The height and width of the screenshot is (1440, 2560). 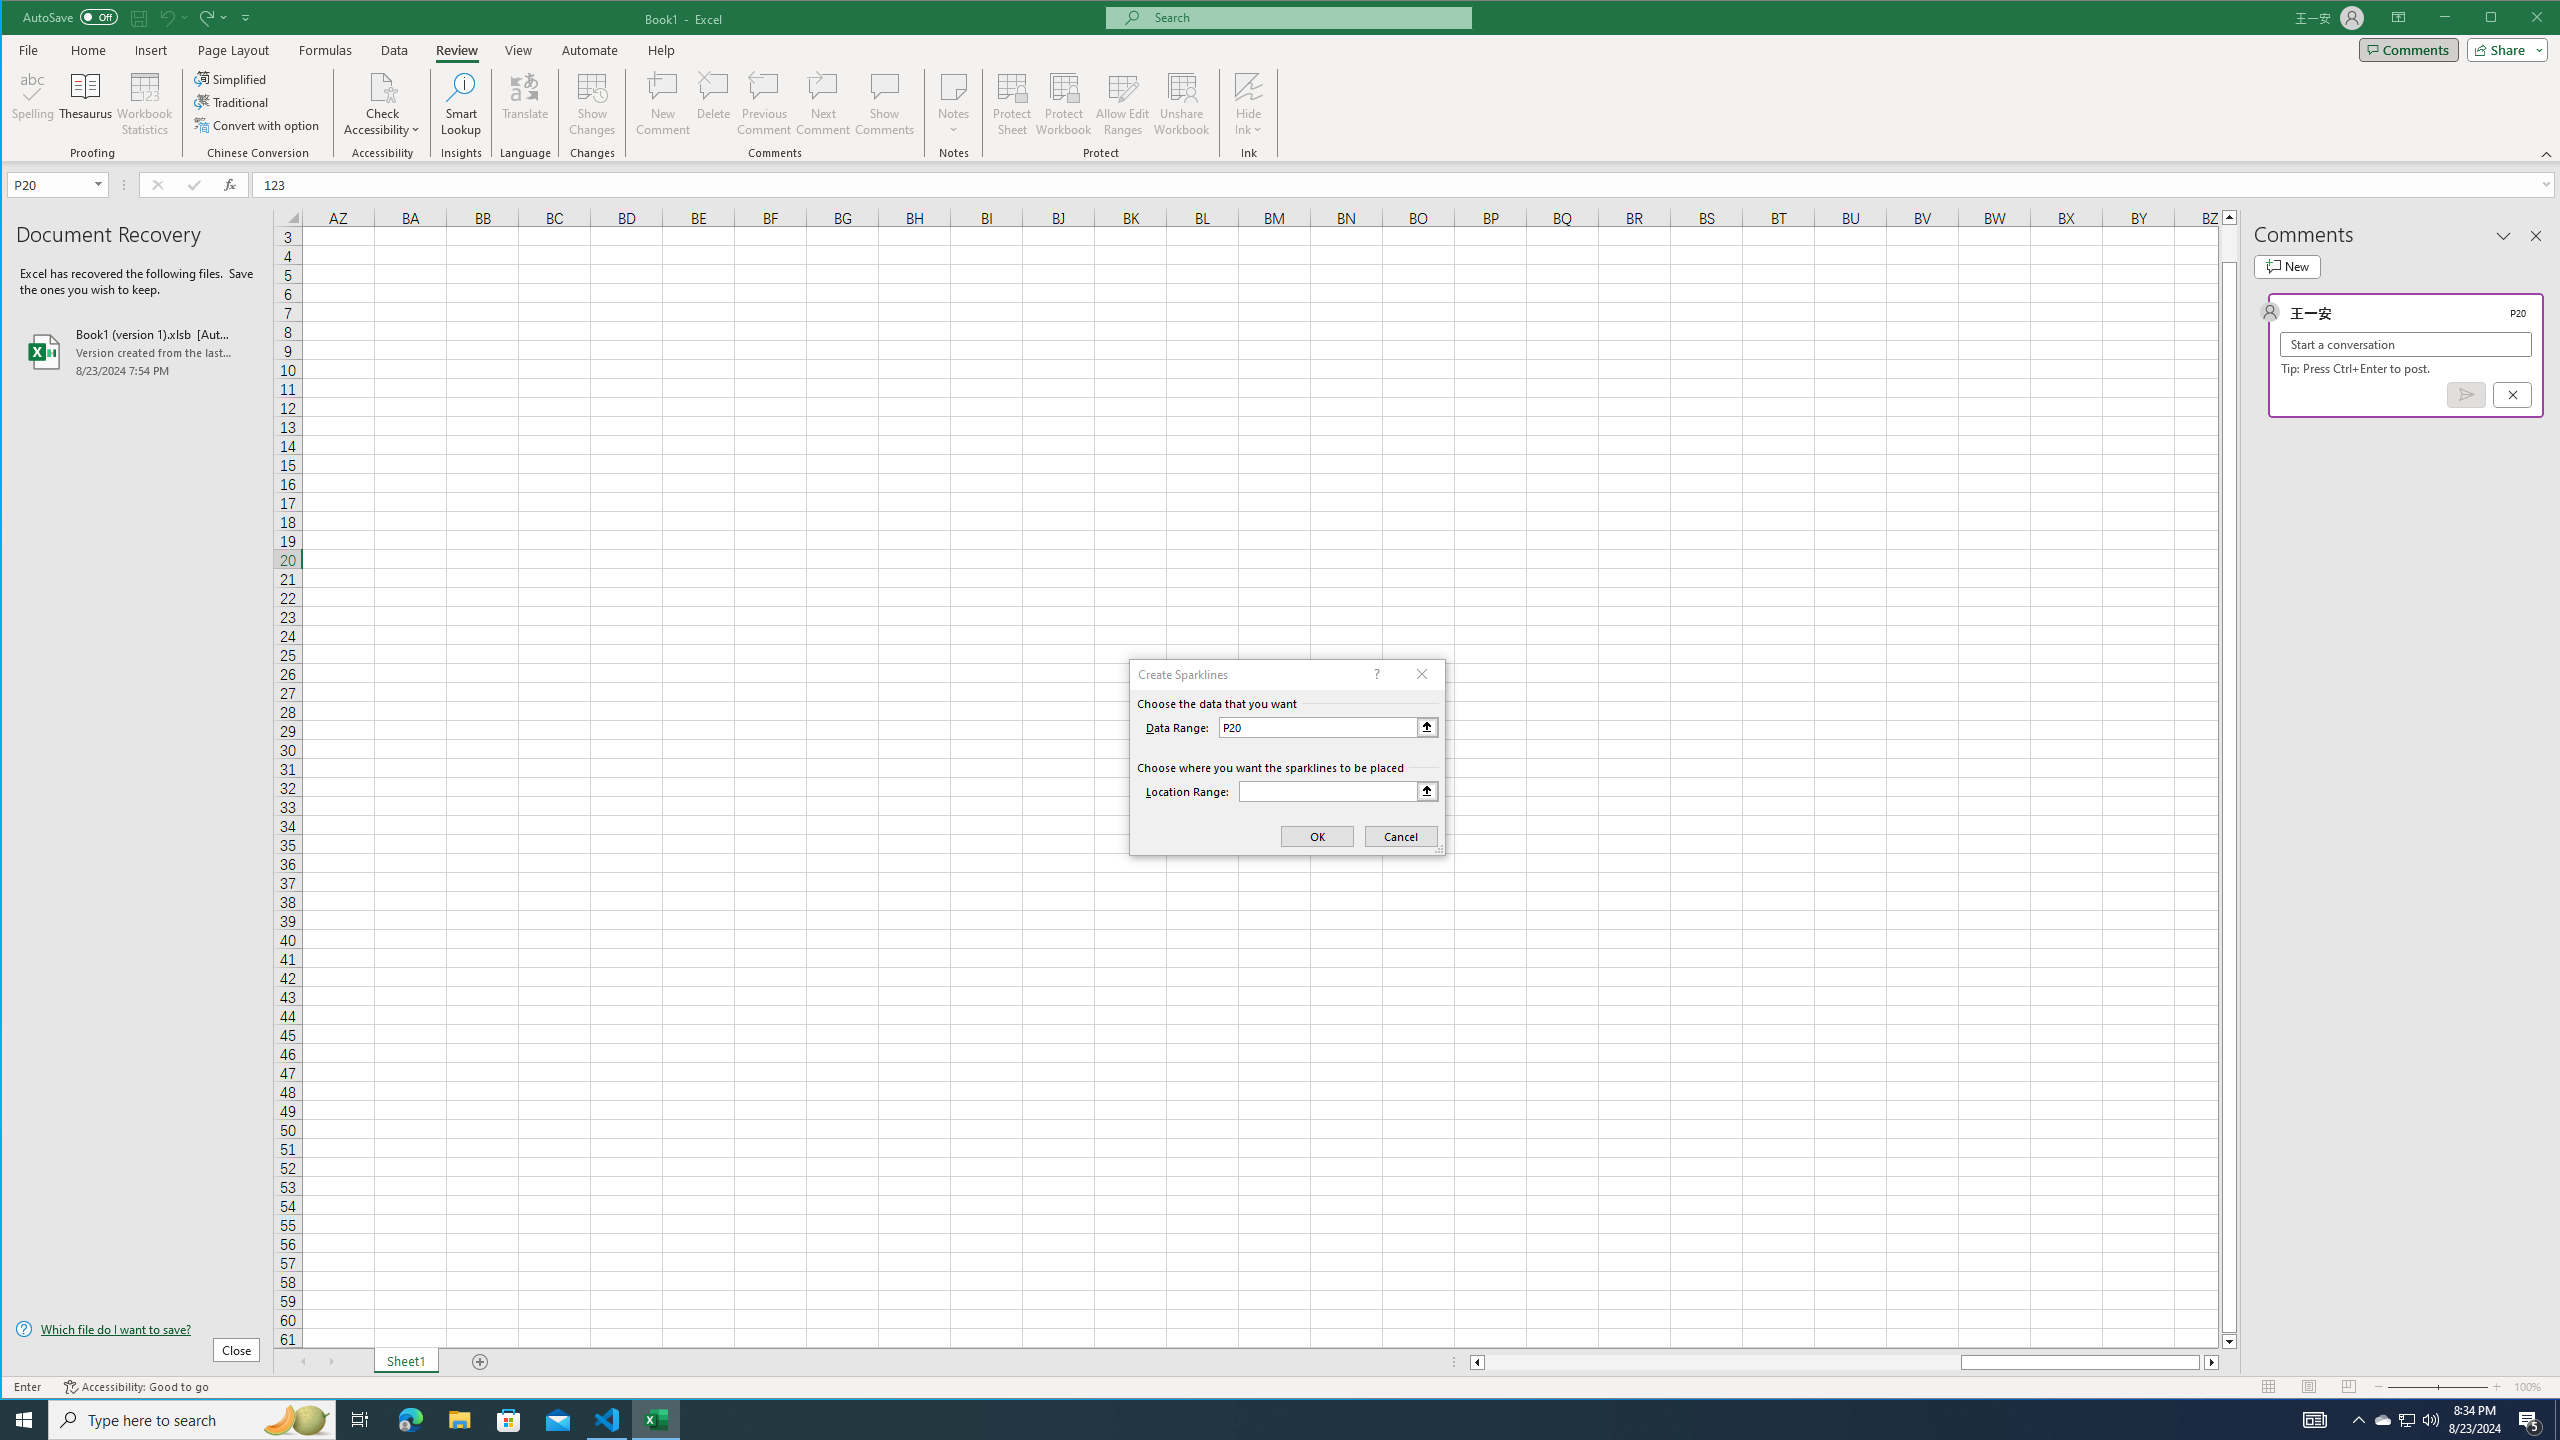 I want to click on Data, so click(x=395, y=50).